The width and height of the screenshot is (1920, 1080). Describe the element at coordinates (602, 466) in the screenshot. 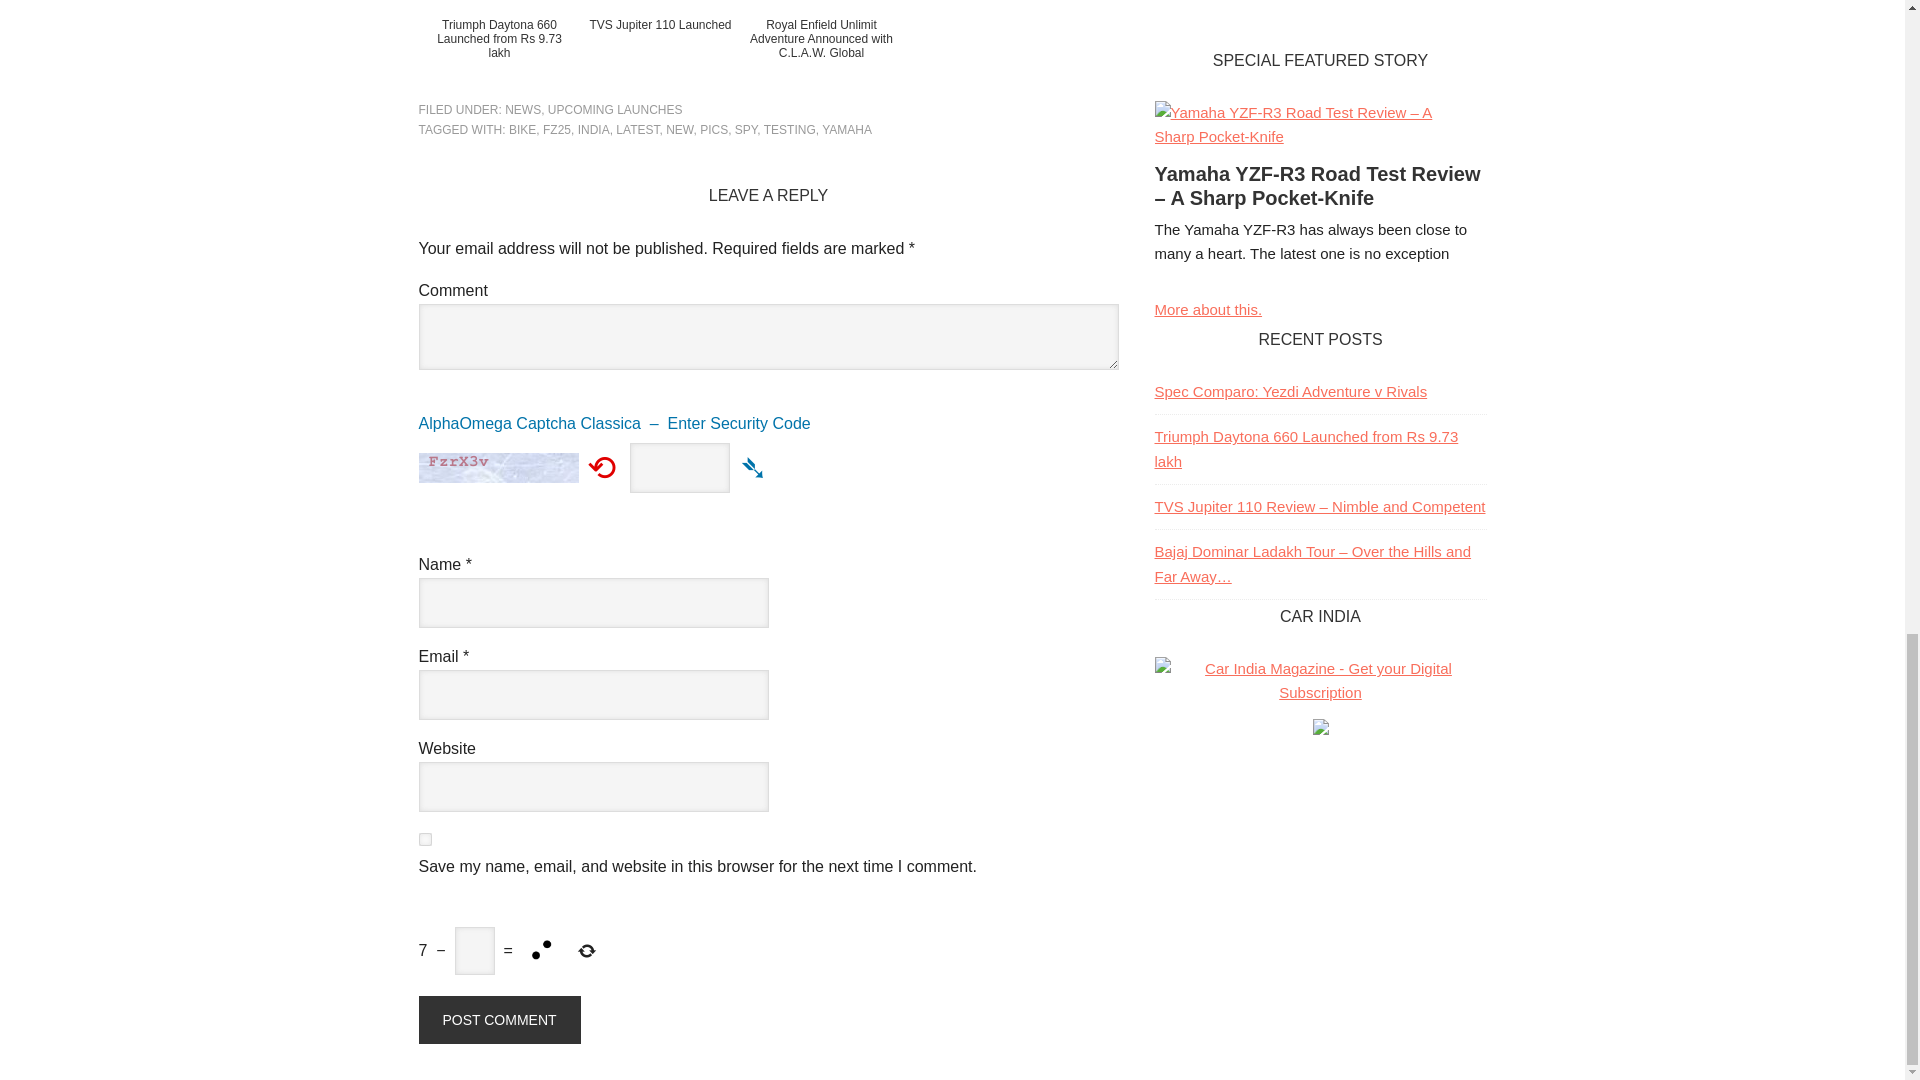

I see ` Reload AlphaOmega Captcha ` at that location.